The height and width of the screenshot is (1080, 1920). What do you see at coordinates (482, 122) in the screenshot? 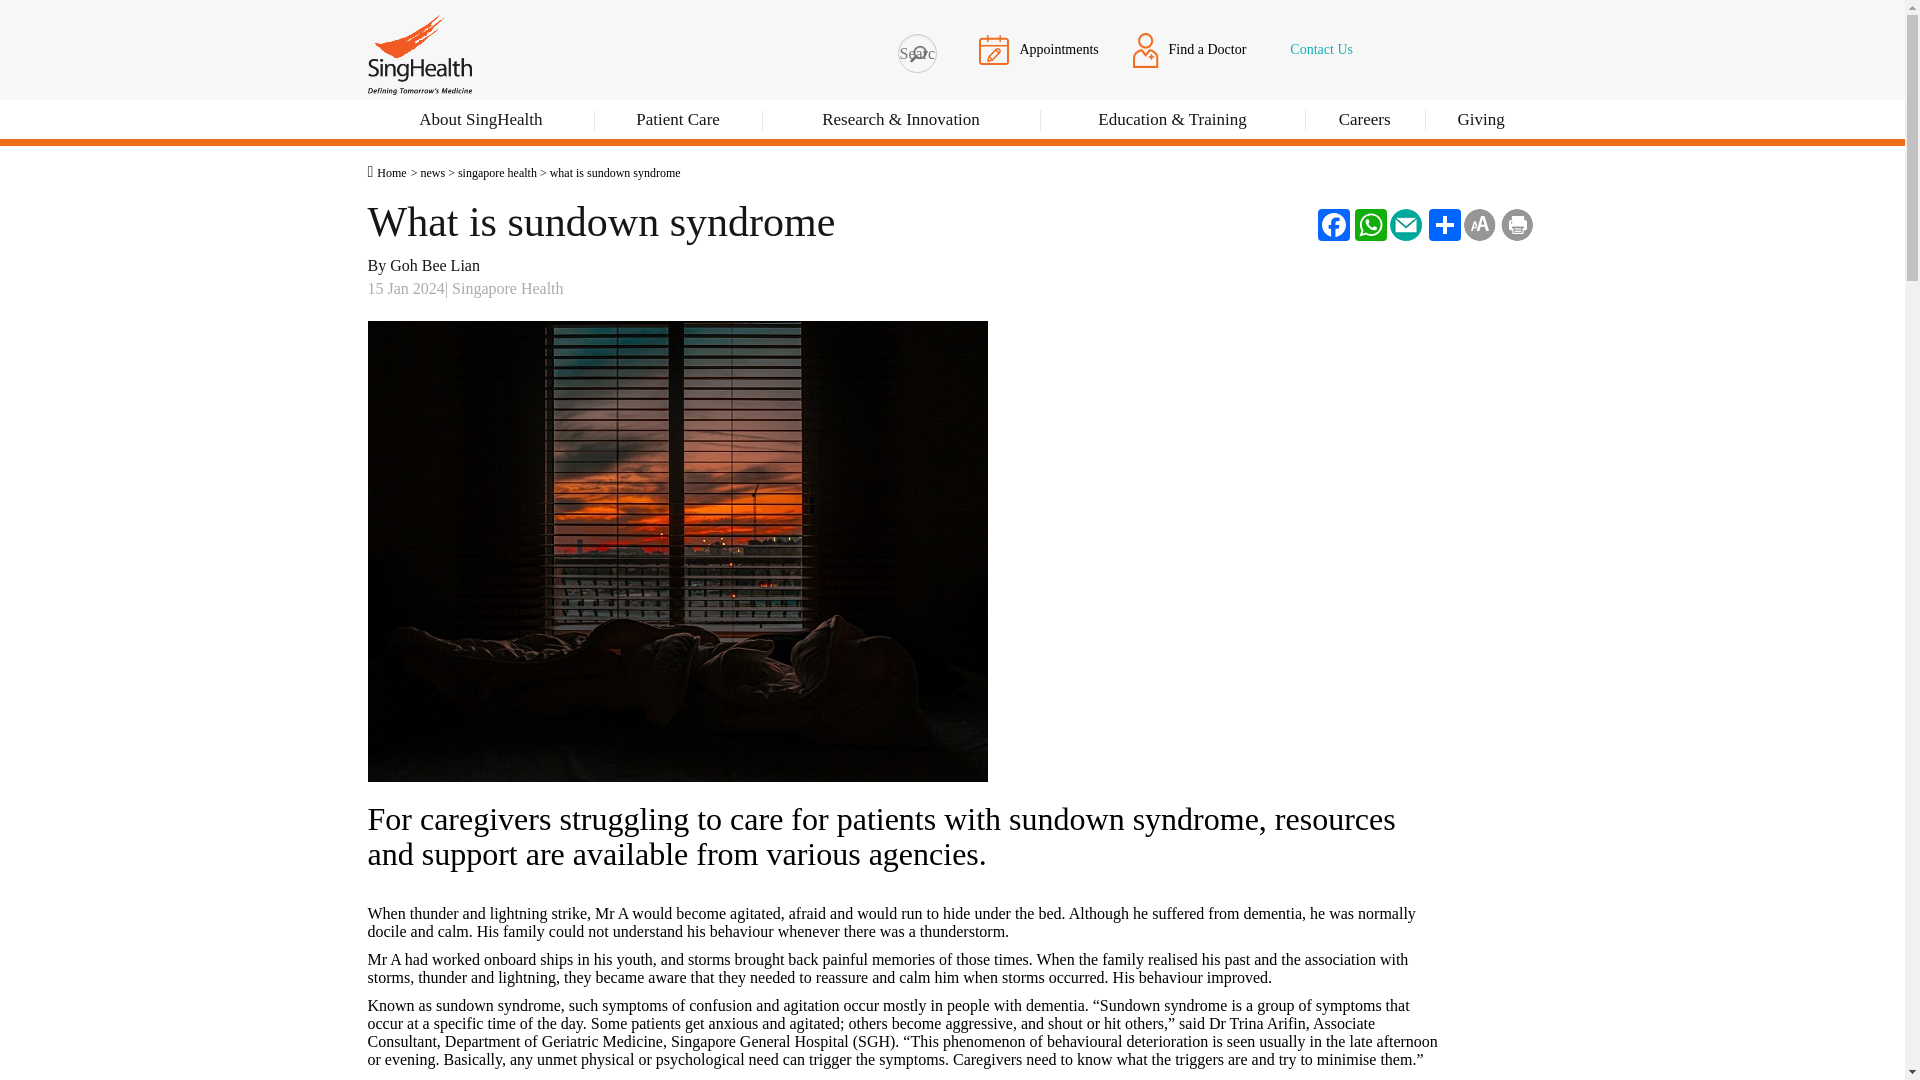
I see `About SingHealth` at bounding box center [482, 122].